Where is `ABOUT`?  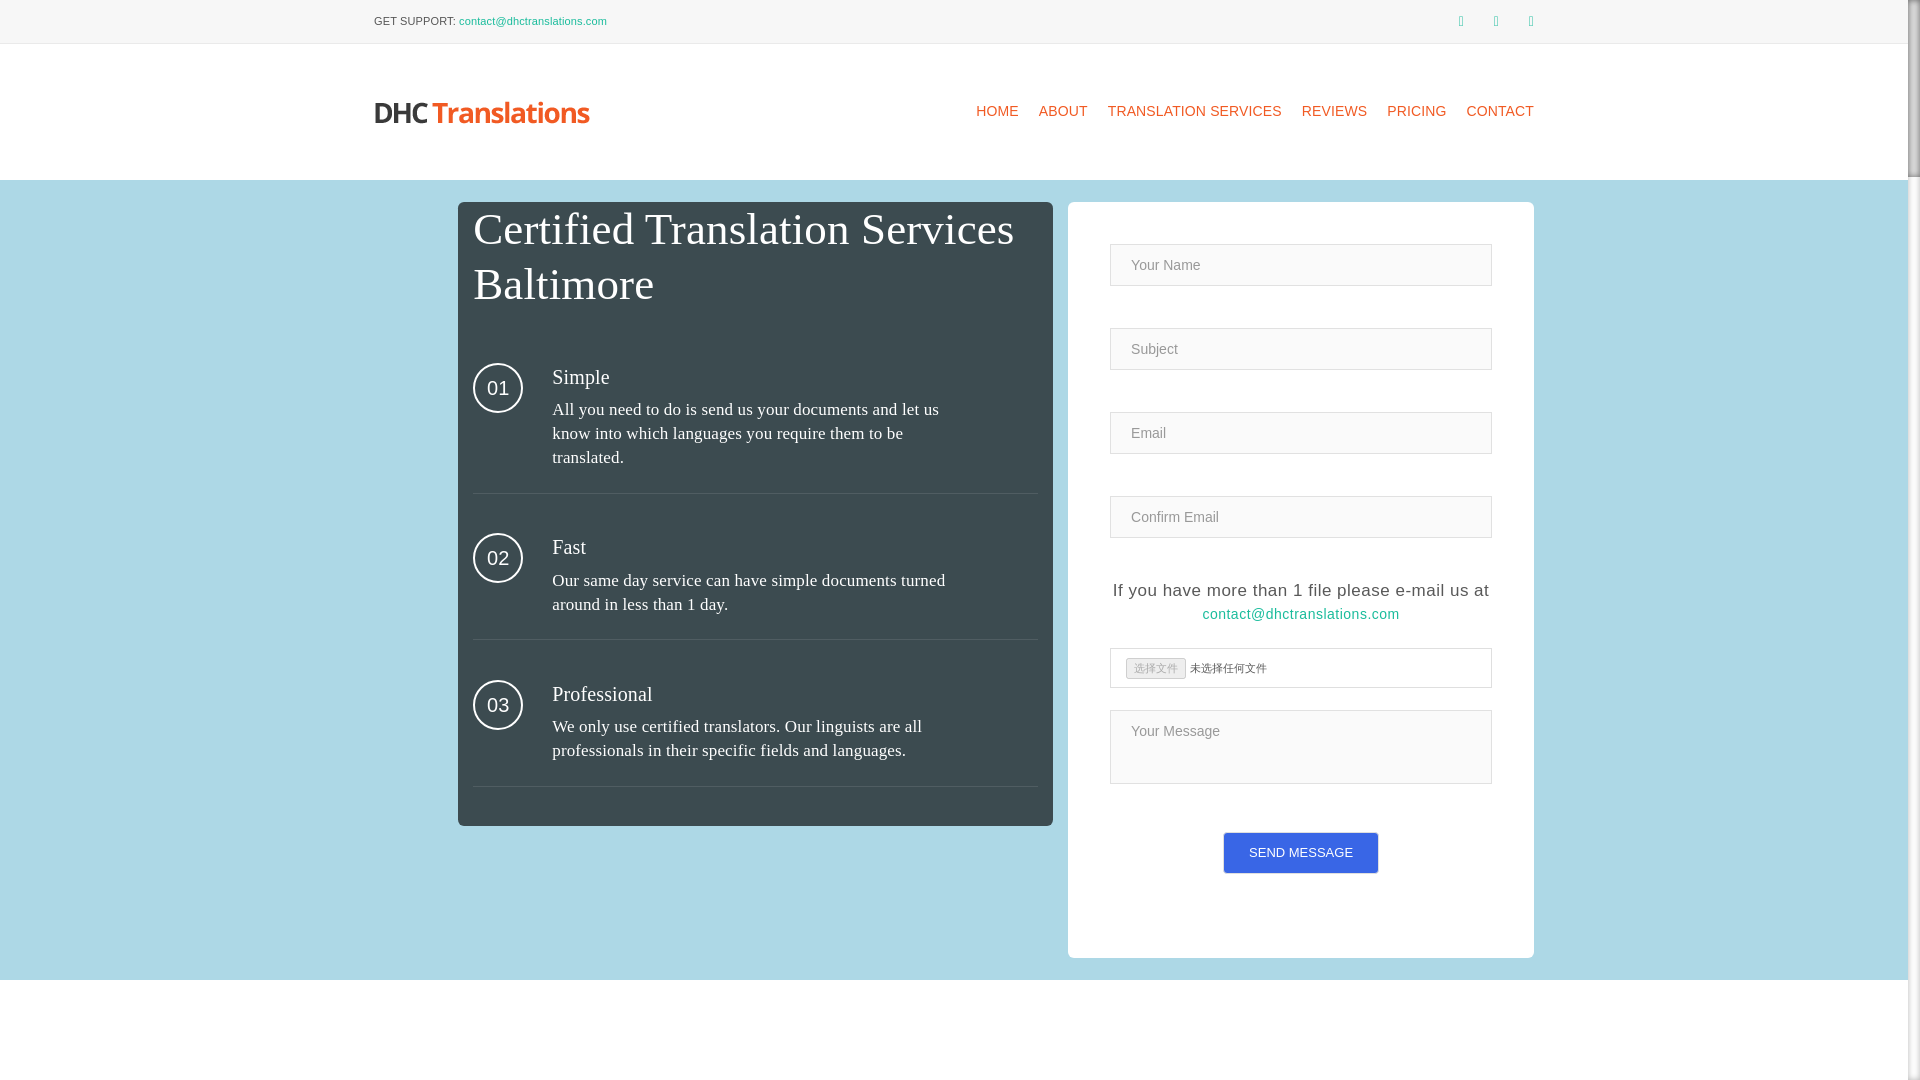 ABOUT is located at coordinates (1063, 112).